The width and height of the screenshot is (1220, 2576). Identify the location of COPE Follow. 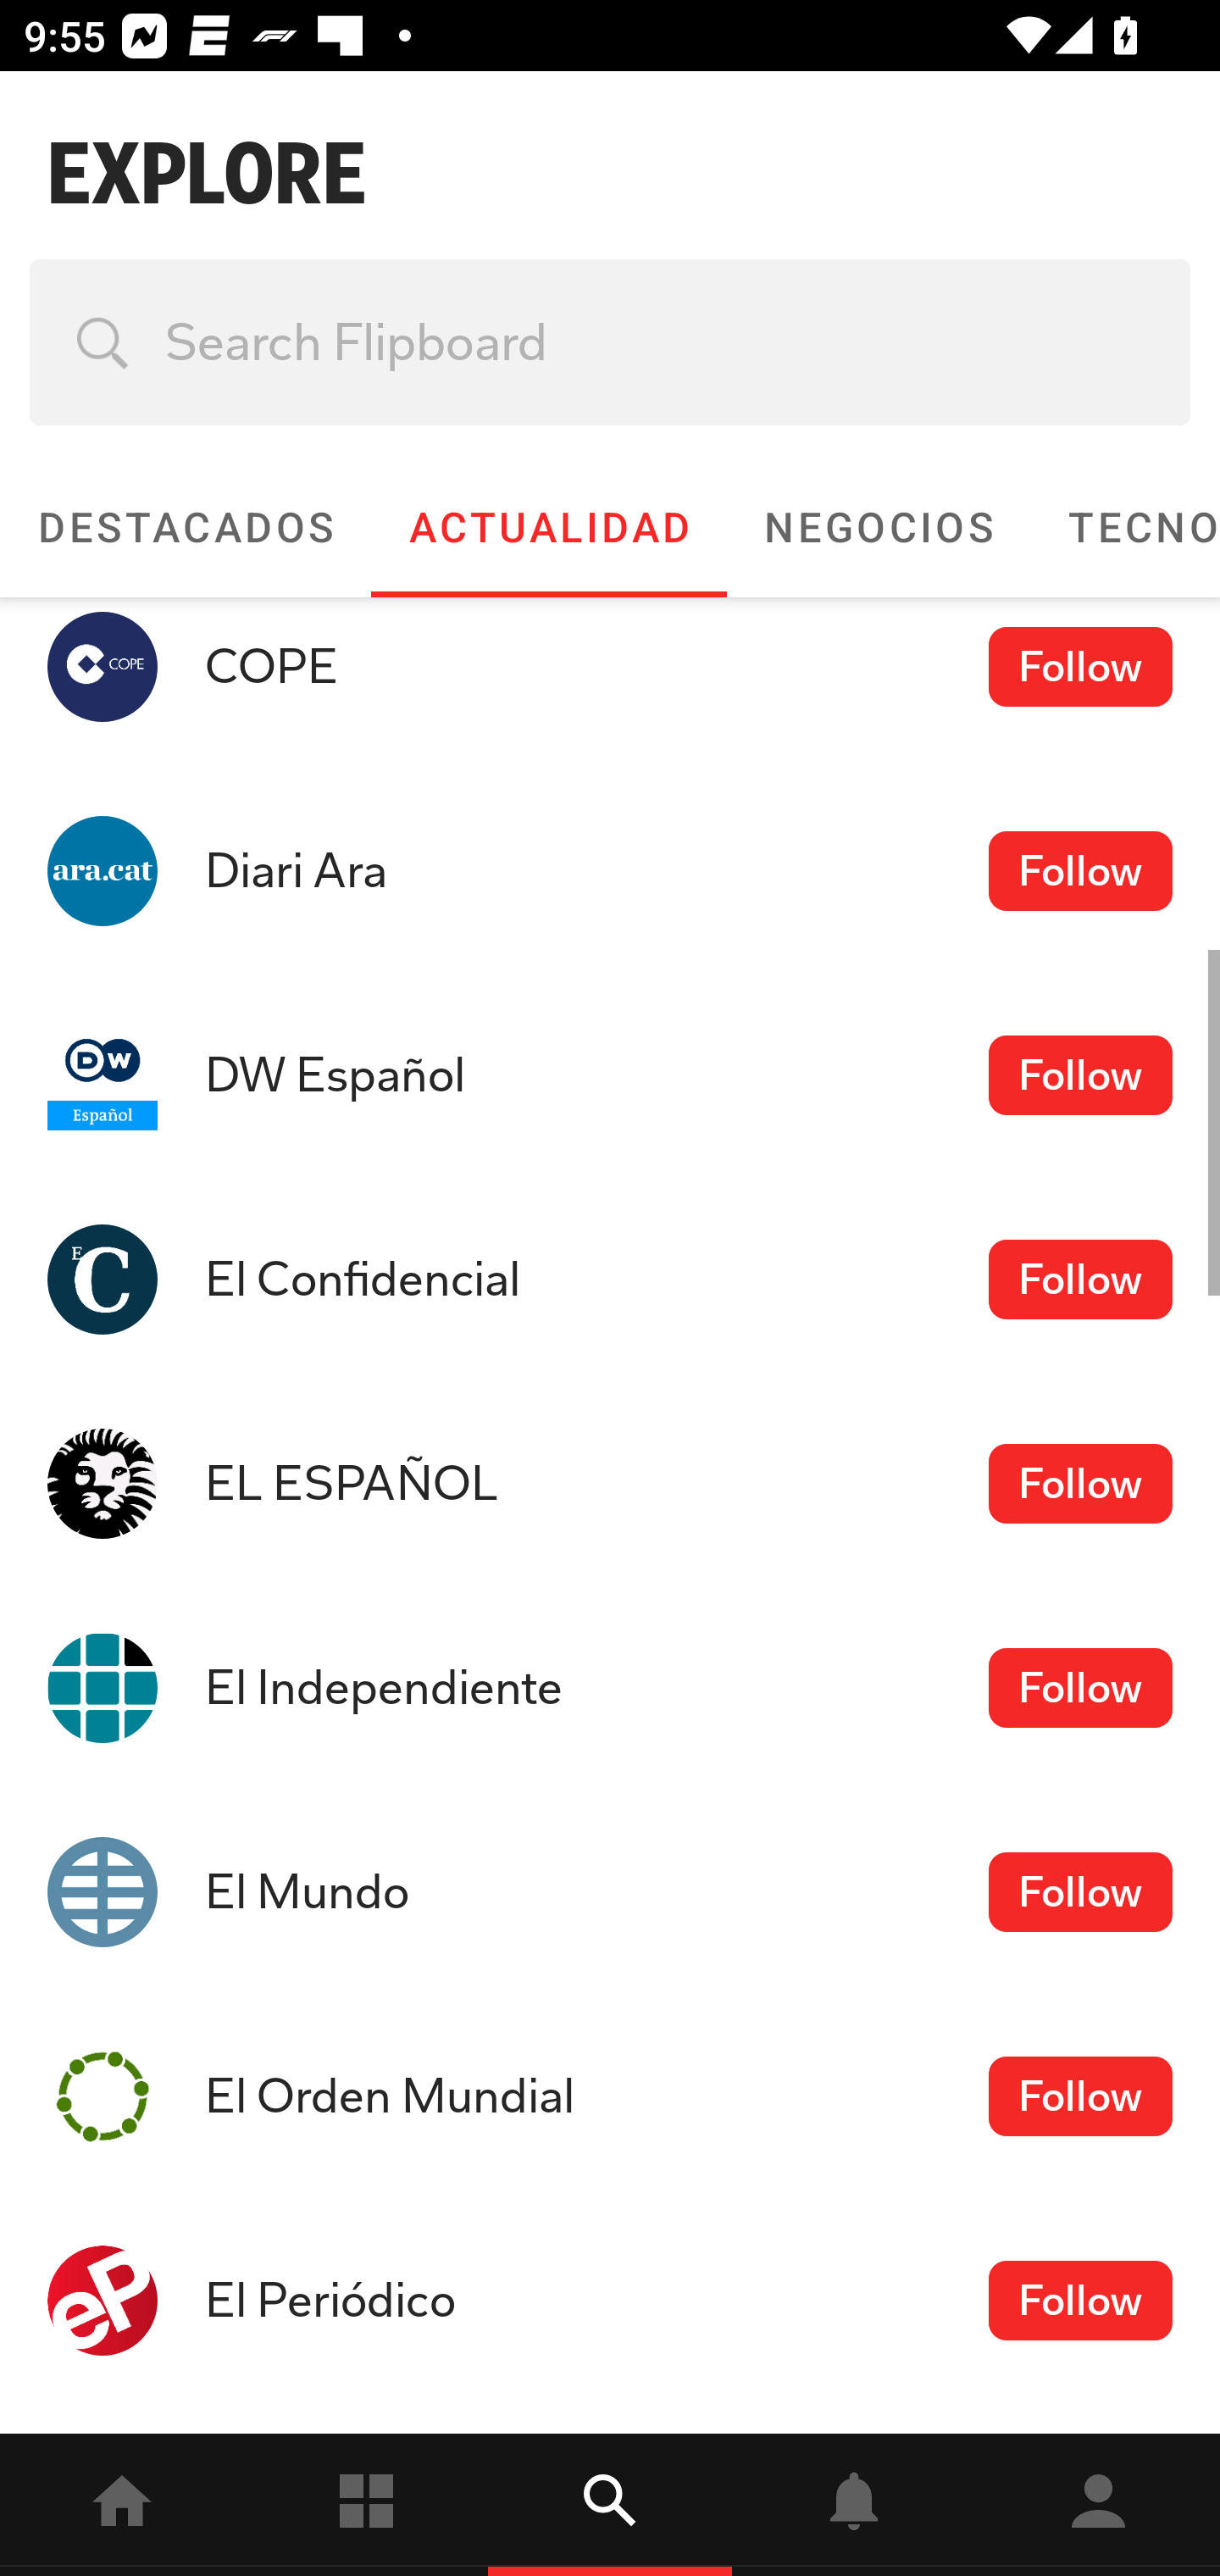
(610, 683).